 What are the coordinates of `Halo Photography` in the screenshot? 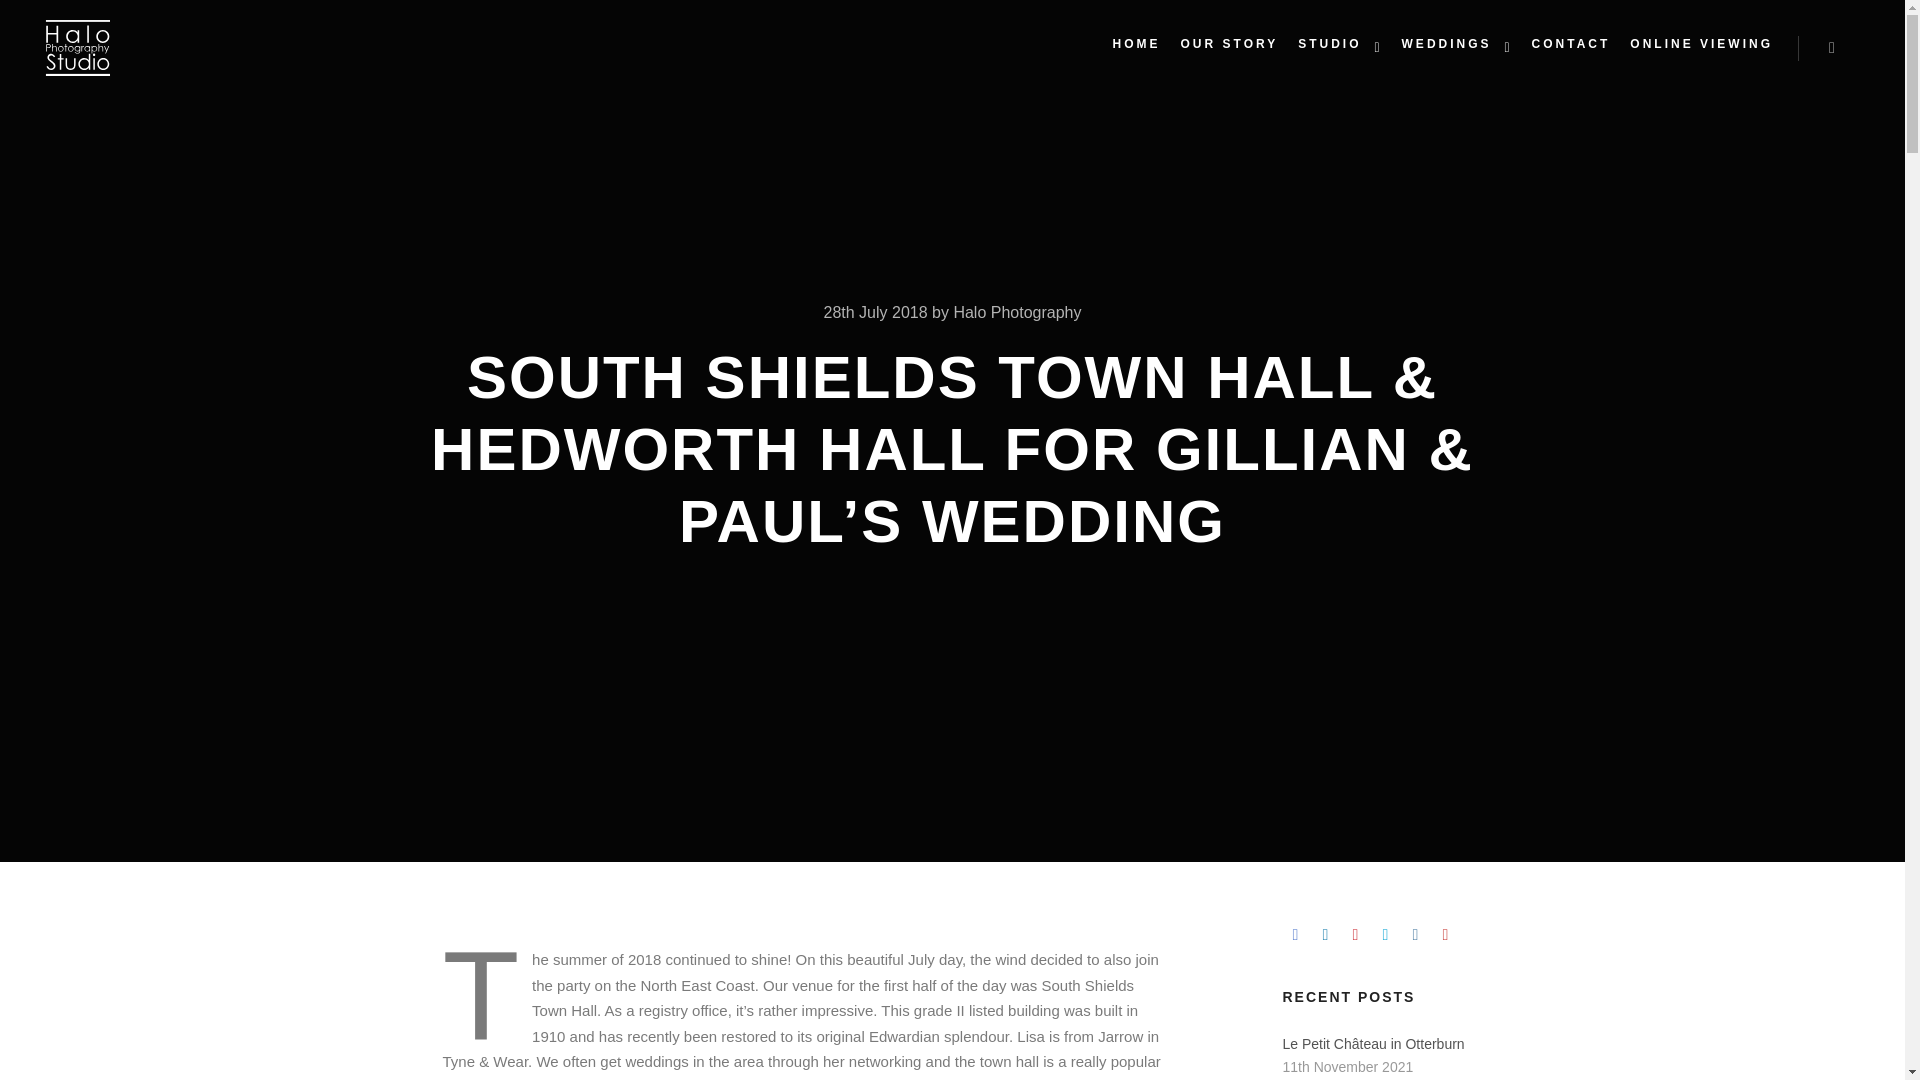 It's located at (1016, 312).